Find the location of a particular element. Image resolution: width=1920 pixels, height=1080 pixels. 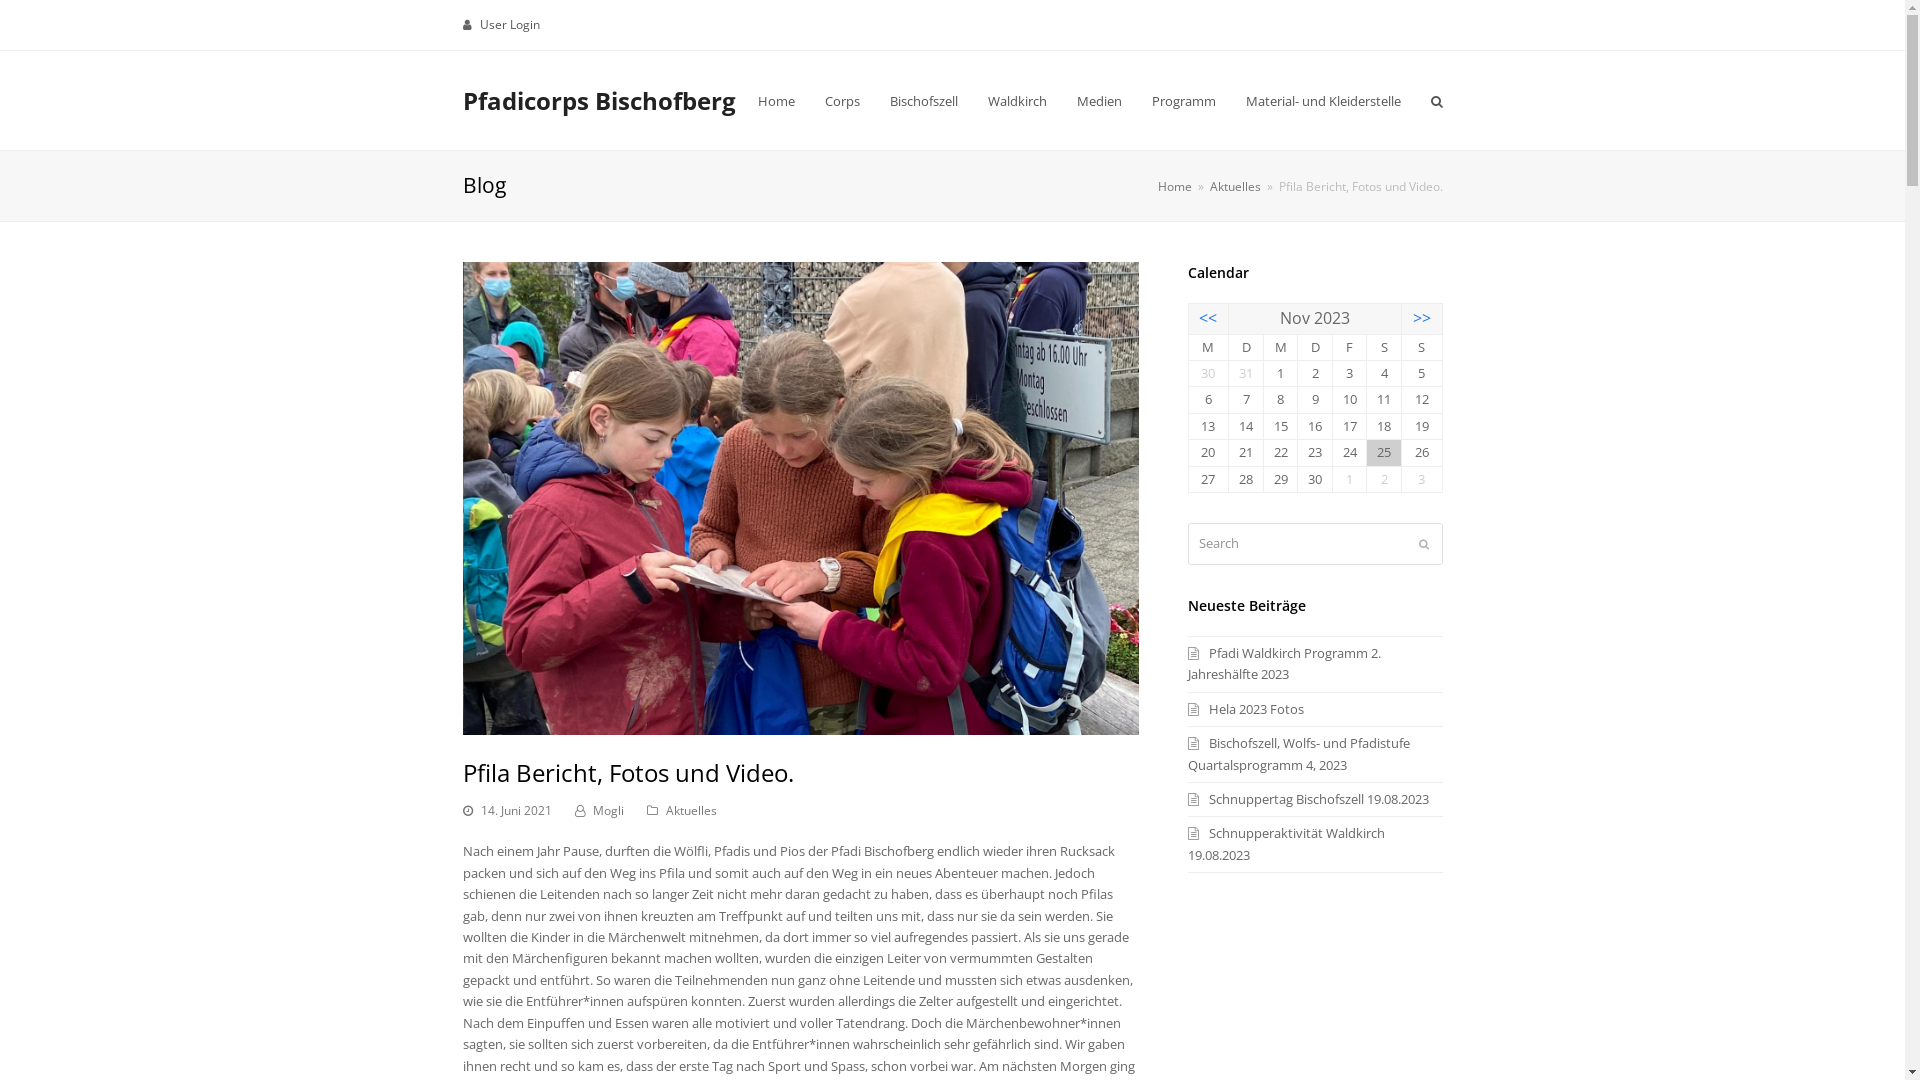

Programm is located at coordinates (1183, 101).